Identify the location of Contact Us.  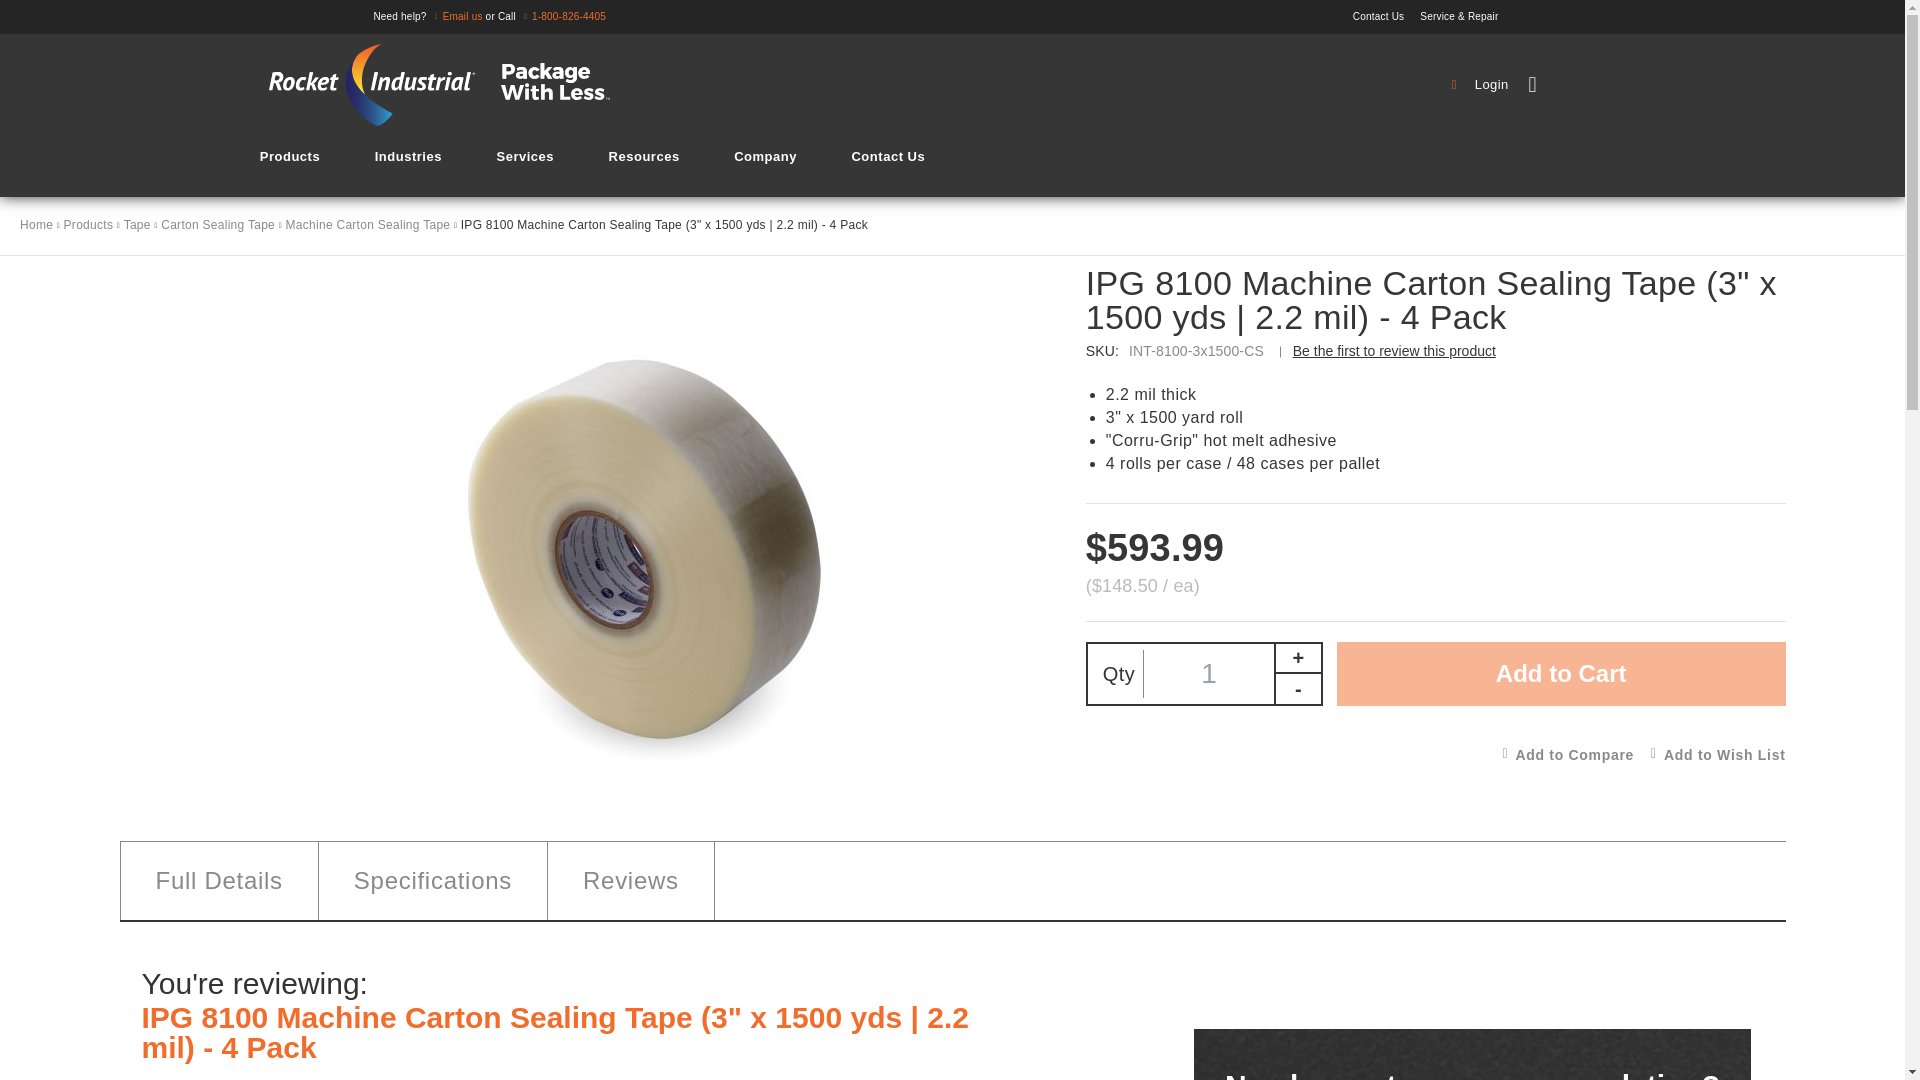
(1384, 16).